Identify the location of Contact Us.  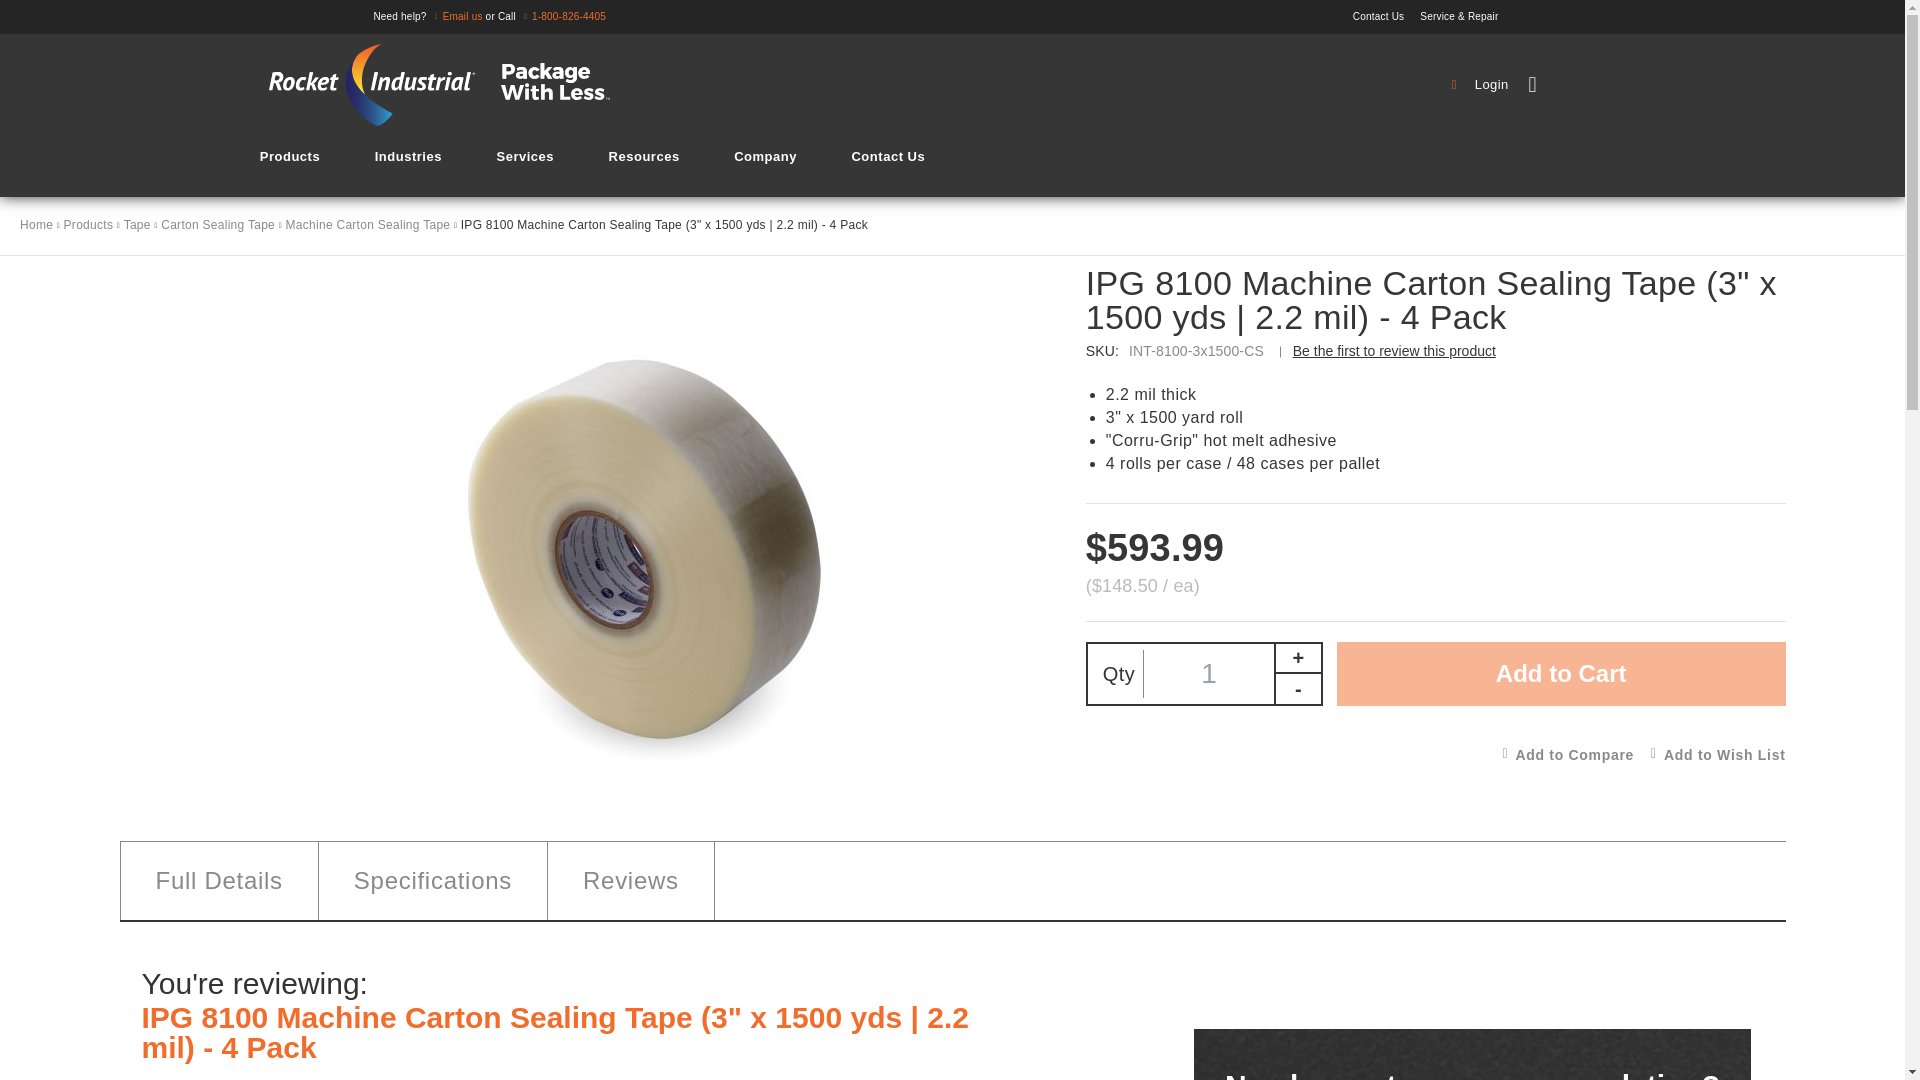
(1384, 16).